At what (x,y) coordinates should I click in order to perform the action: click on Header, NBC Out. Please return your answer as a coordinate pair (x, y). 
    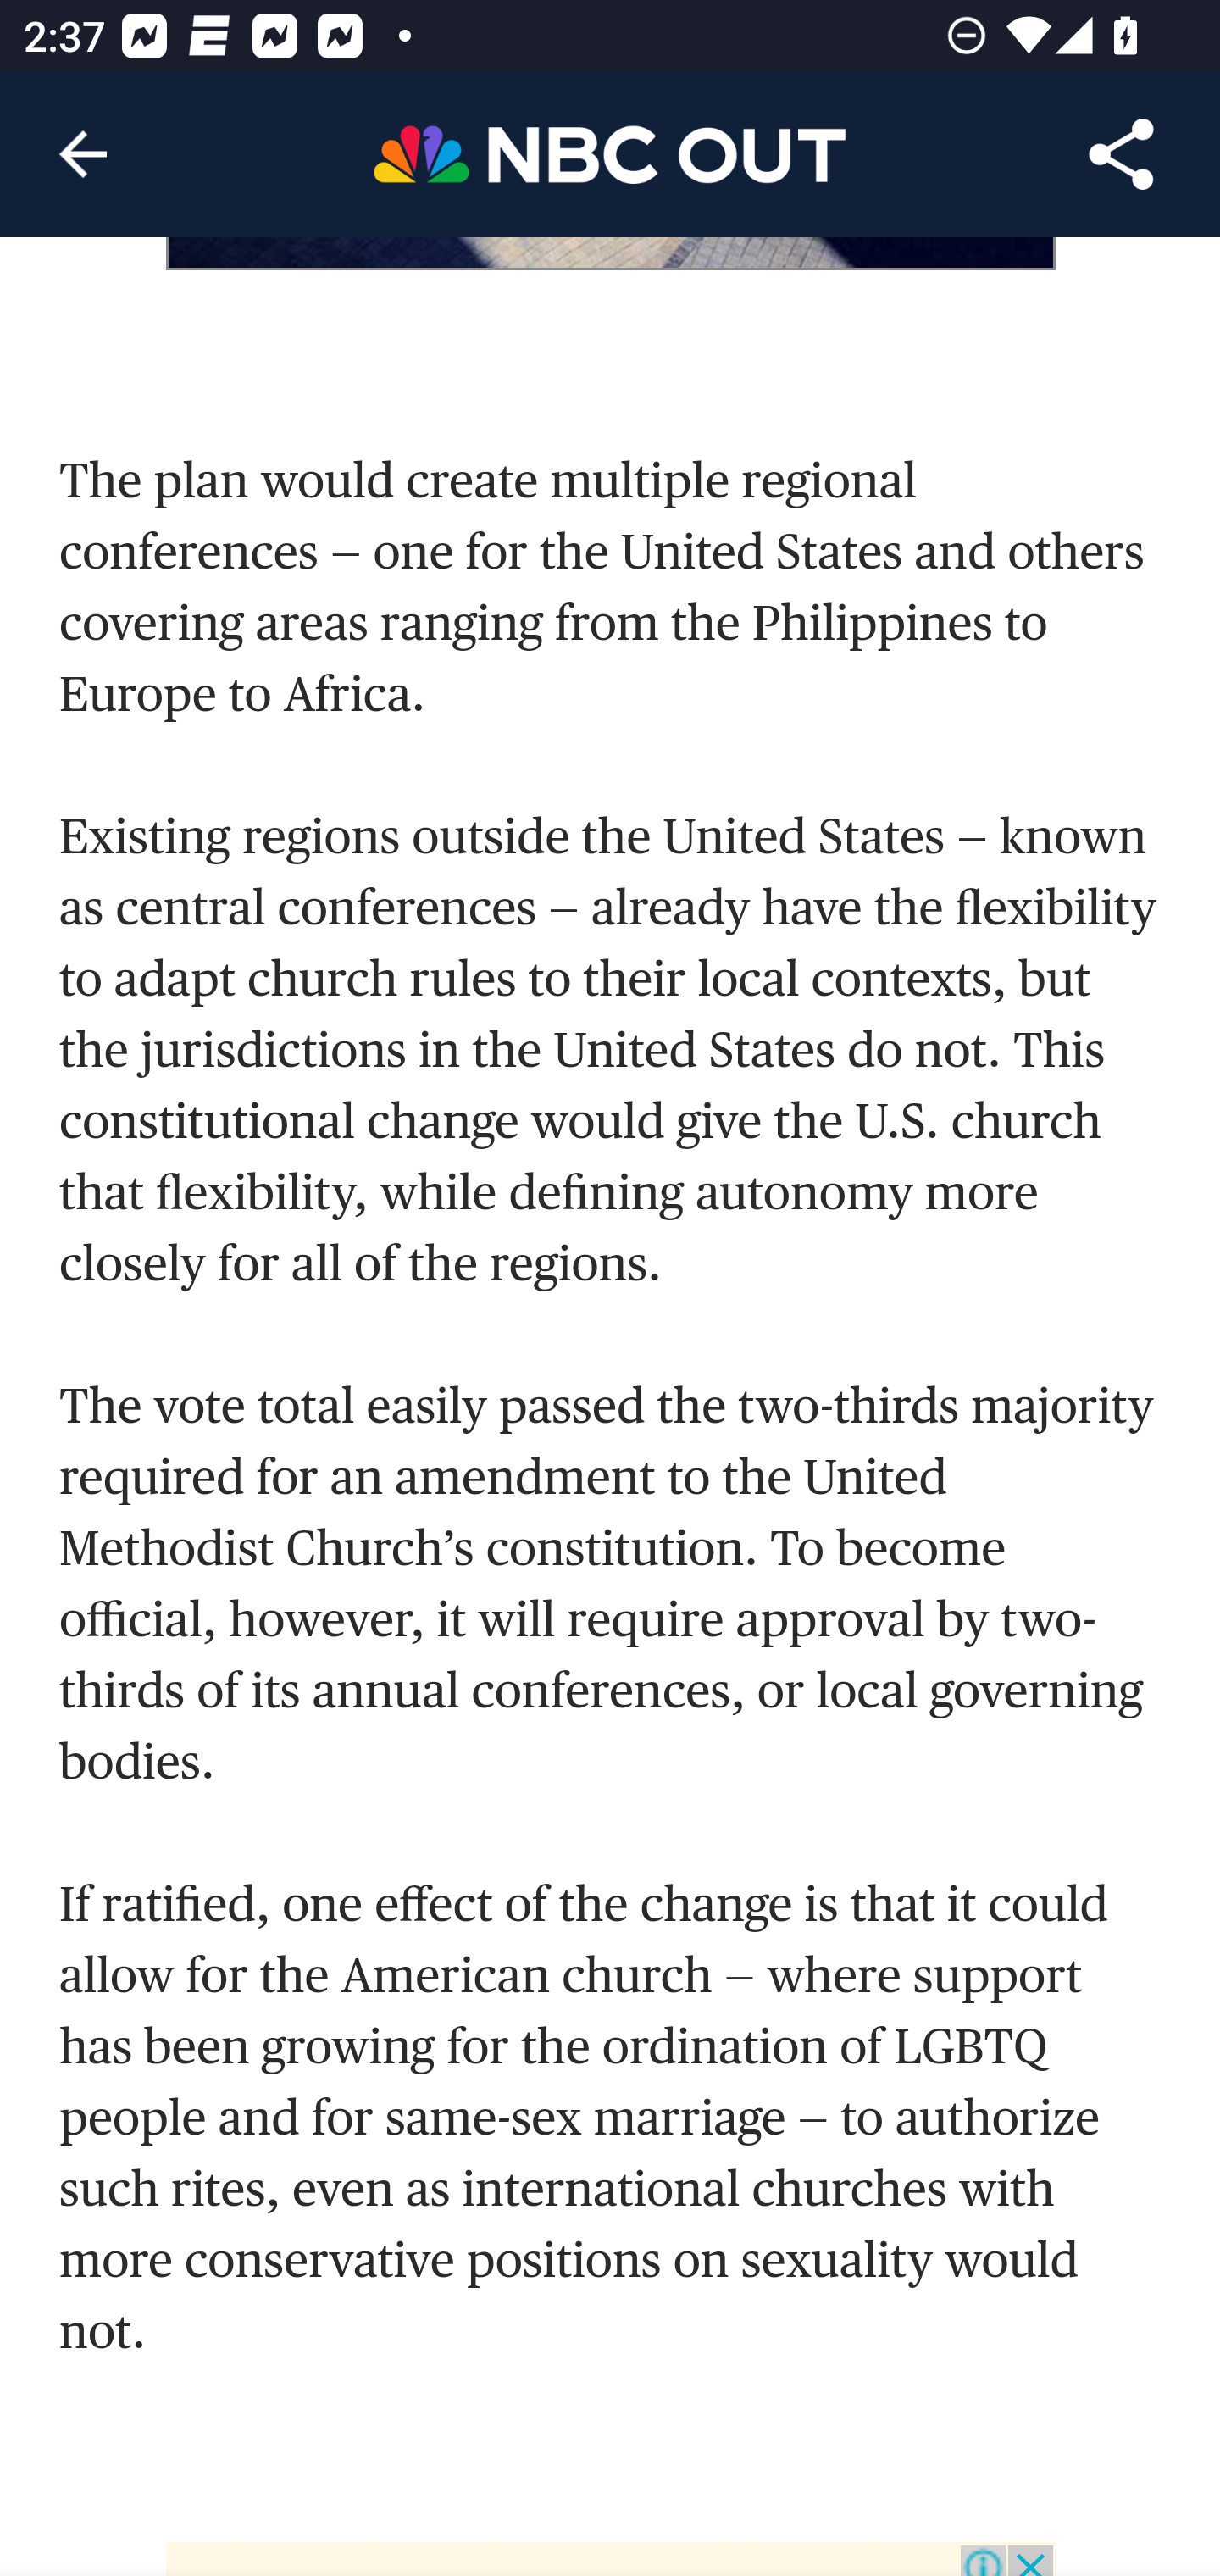
    Looking at the image, I should click on (610, 153).